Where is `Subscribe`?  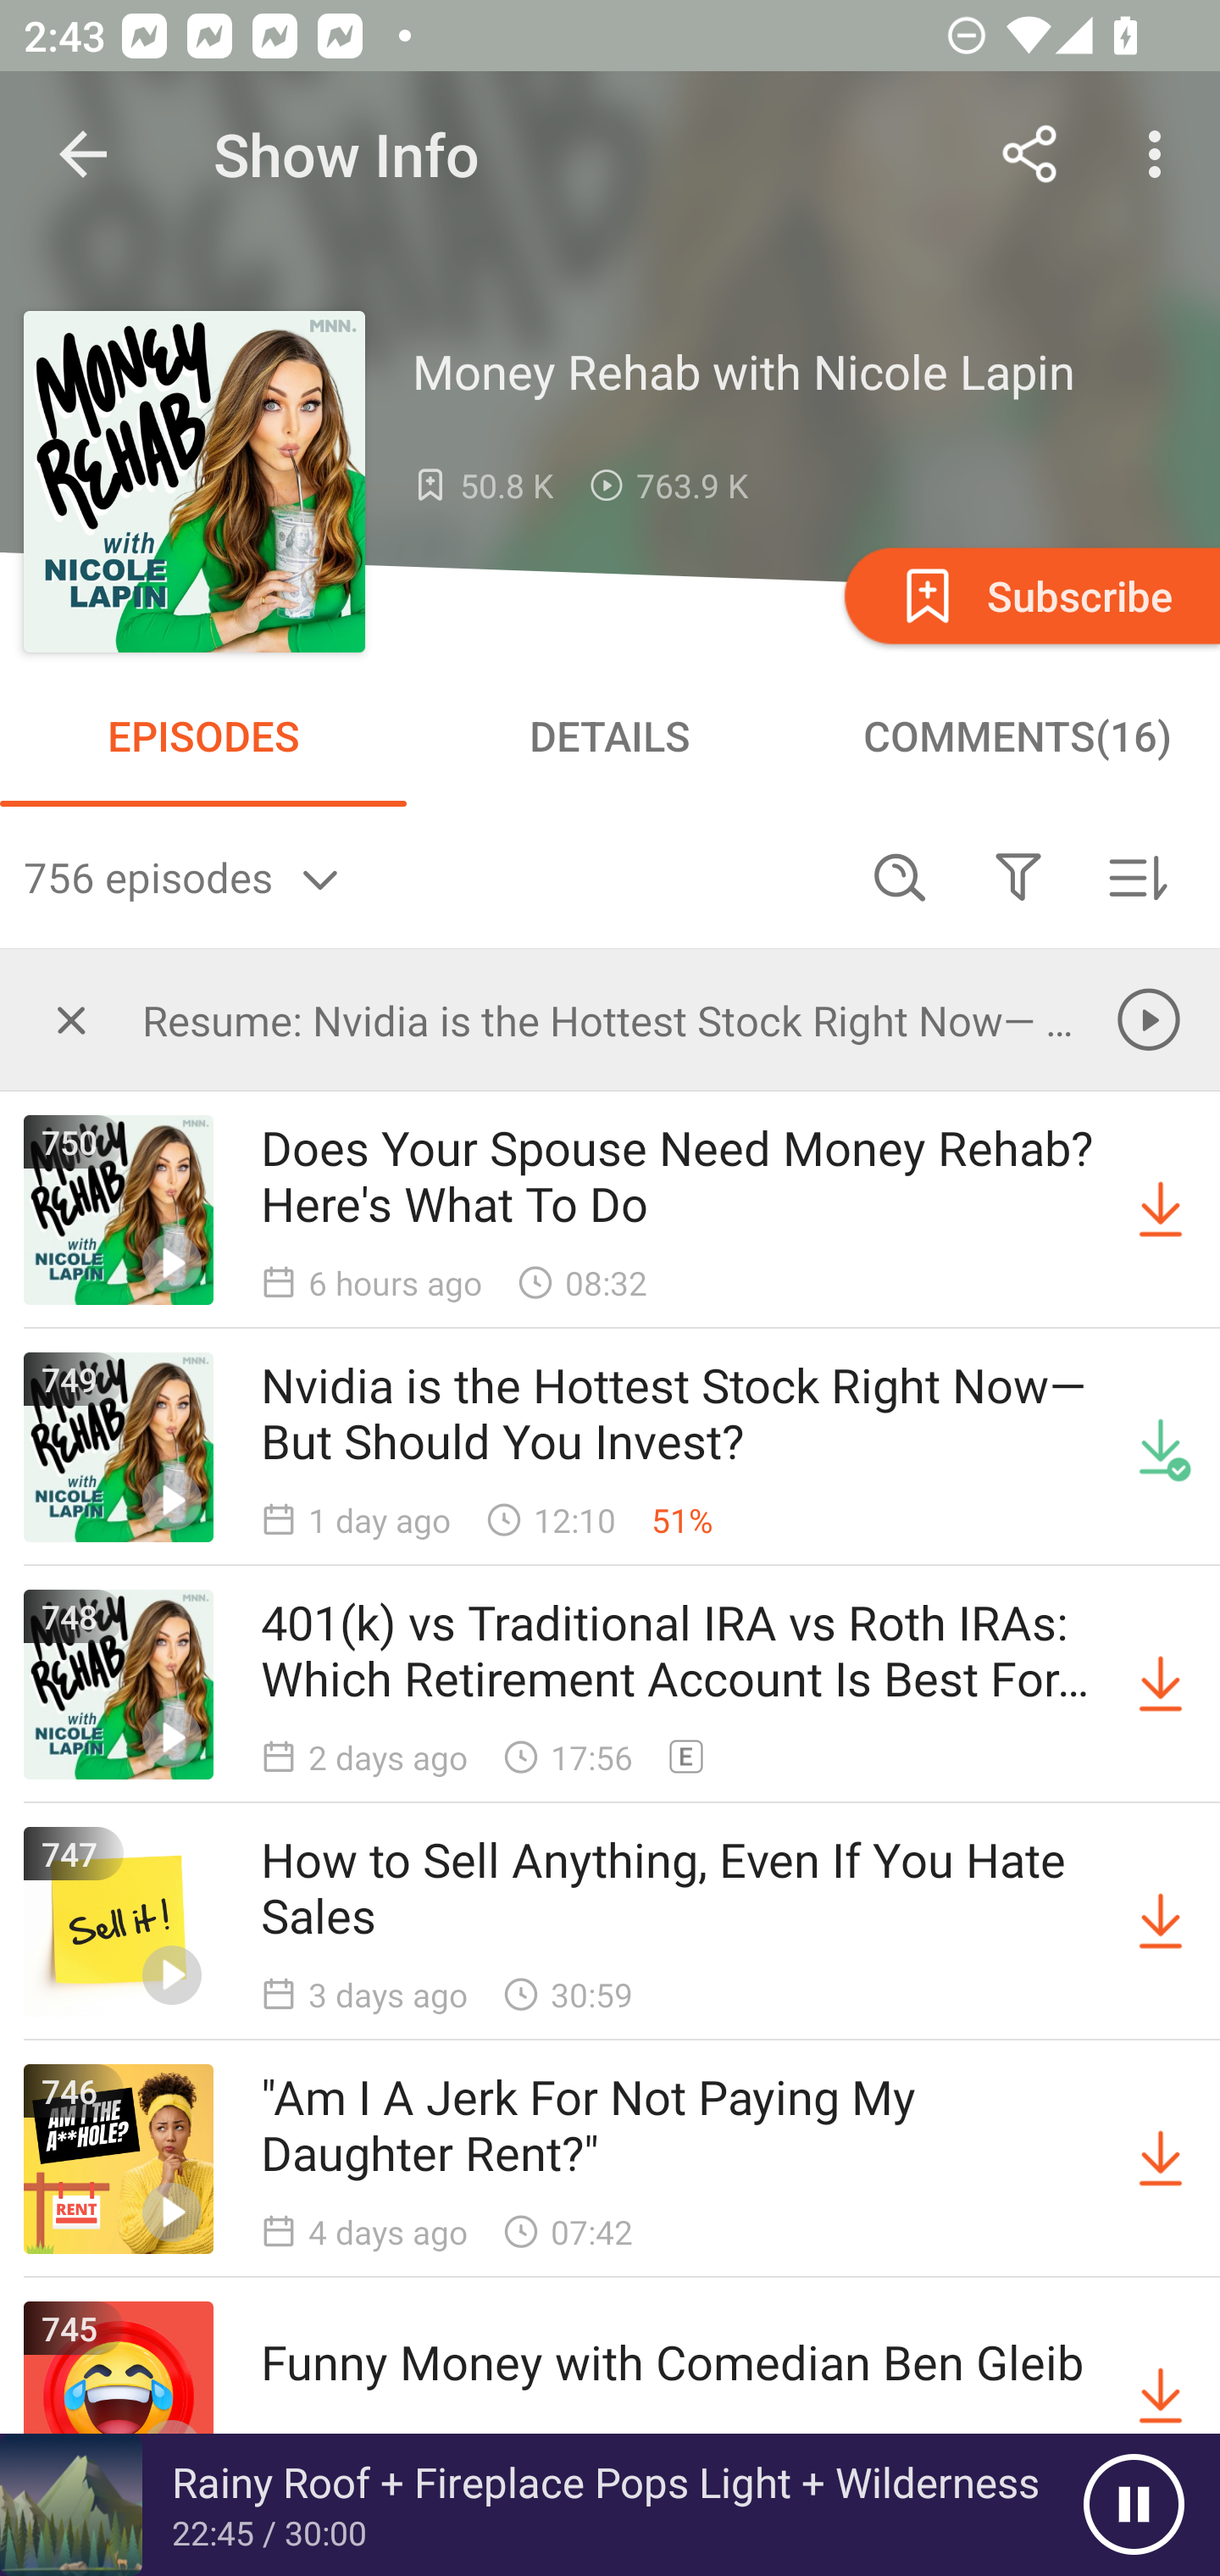
Subscribe is located at coordinates (1029, 595).